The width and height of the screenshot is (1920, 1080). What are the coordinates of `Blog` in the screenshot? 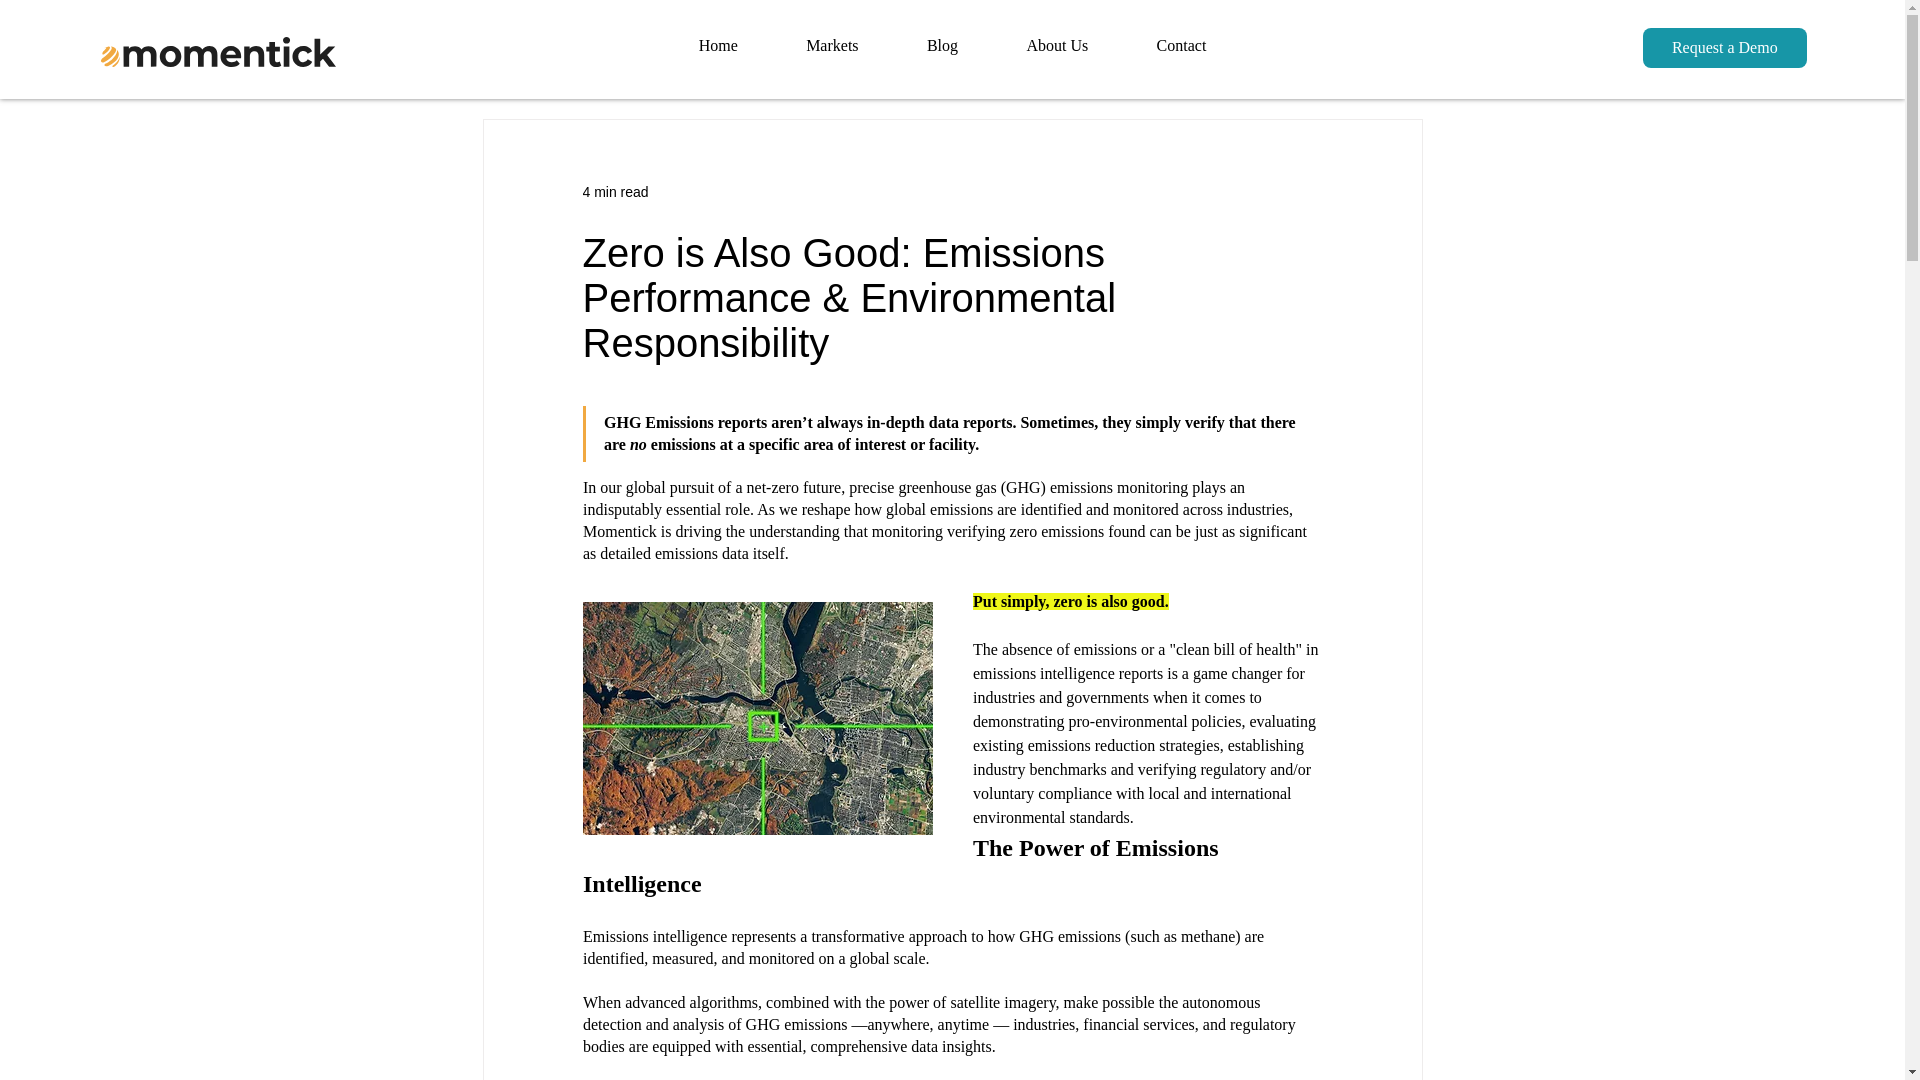 It's located at (942, 46).